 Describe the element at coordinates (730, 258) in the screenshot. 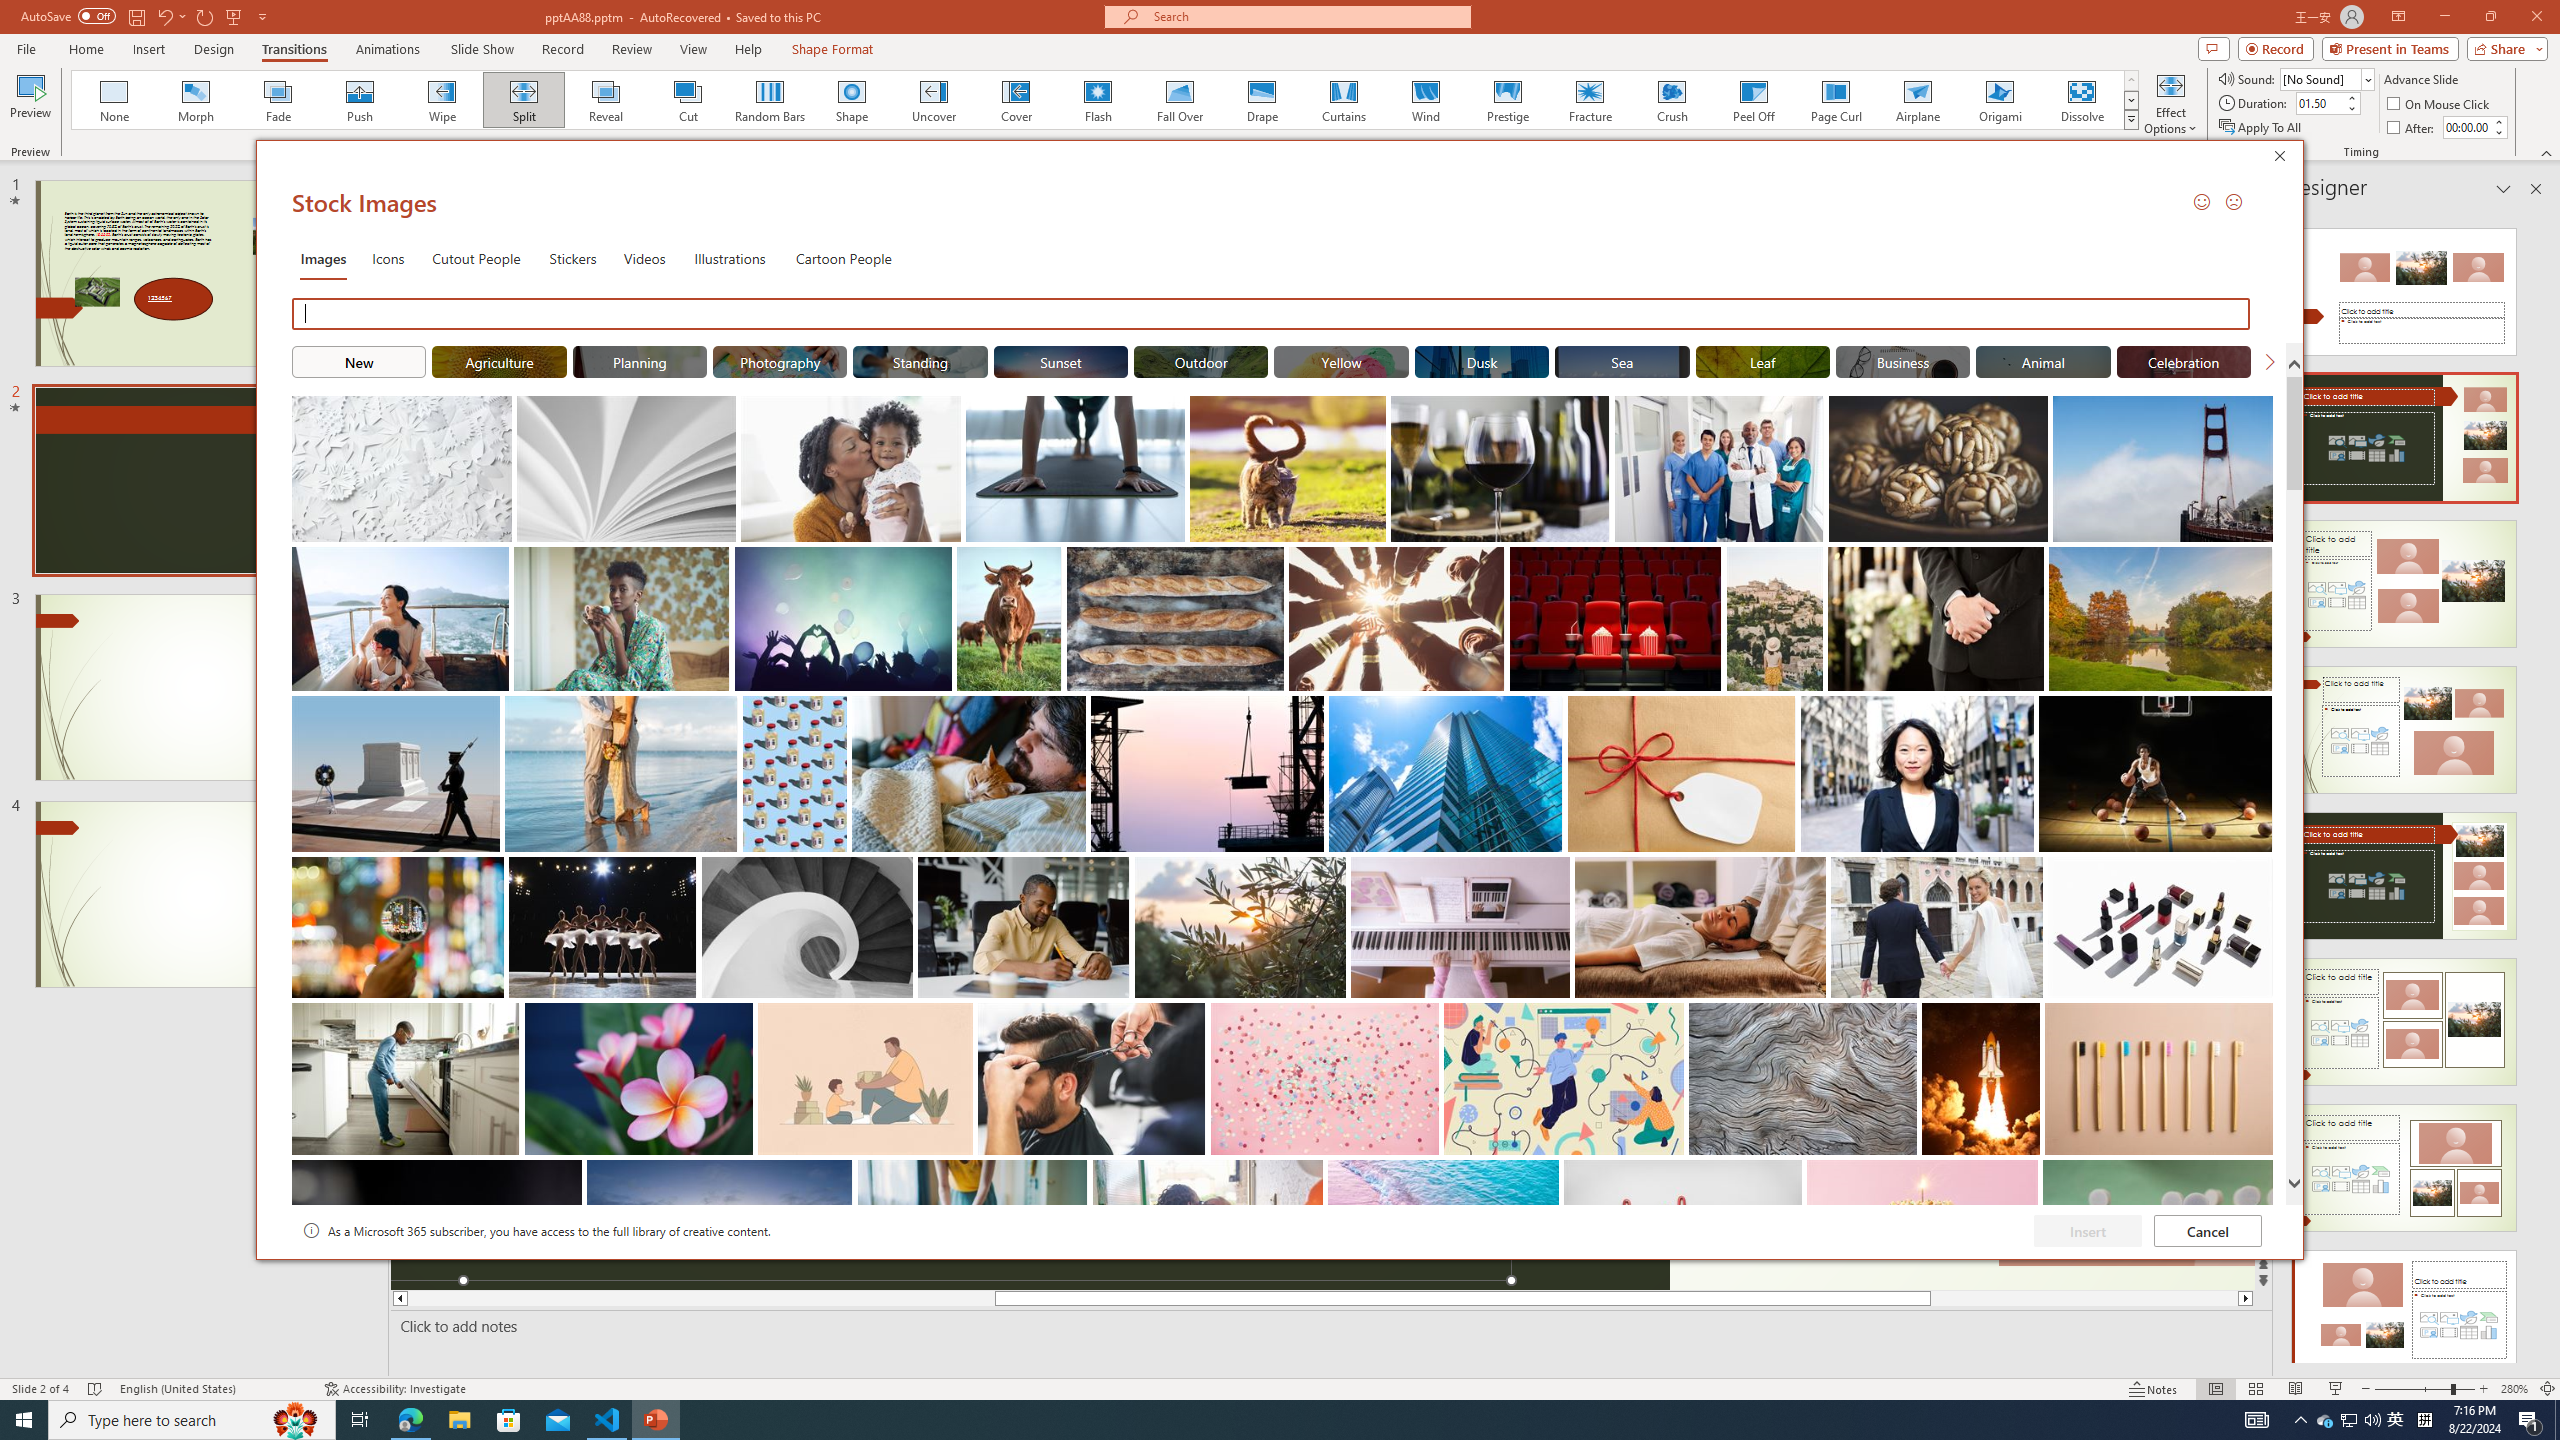

I see `Illustrations` at that location.